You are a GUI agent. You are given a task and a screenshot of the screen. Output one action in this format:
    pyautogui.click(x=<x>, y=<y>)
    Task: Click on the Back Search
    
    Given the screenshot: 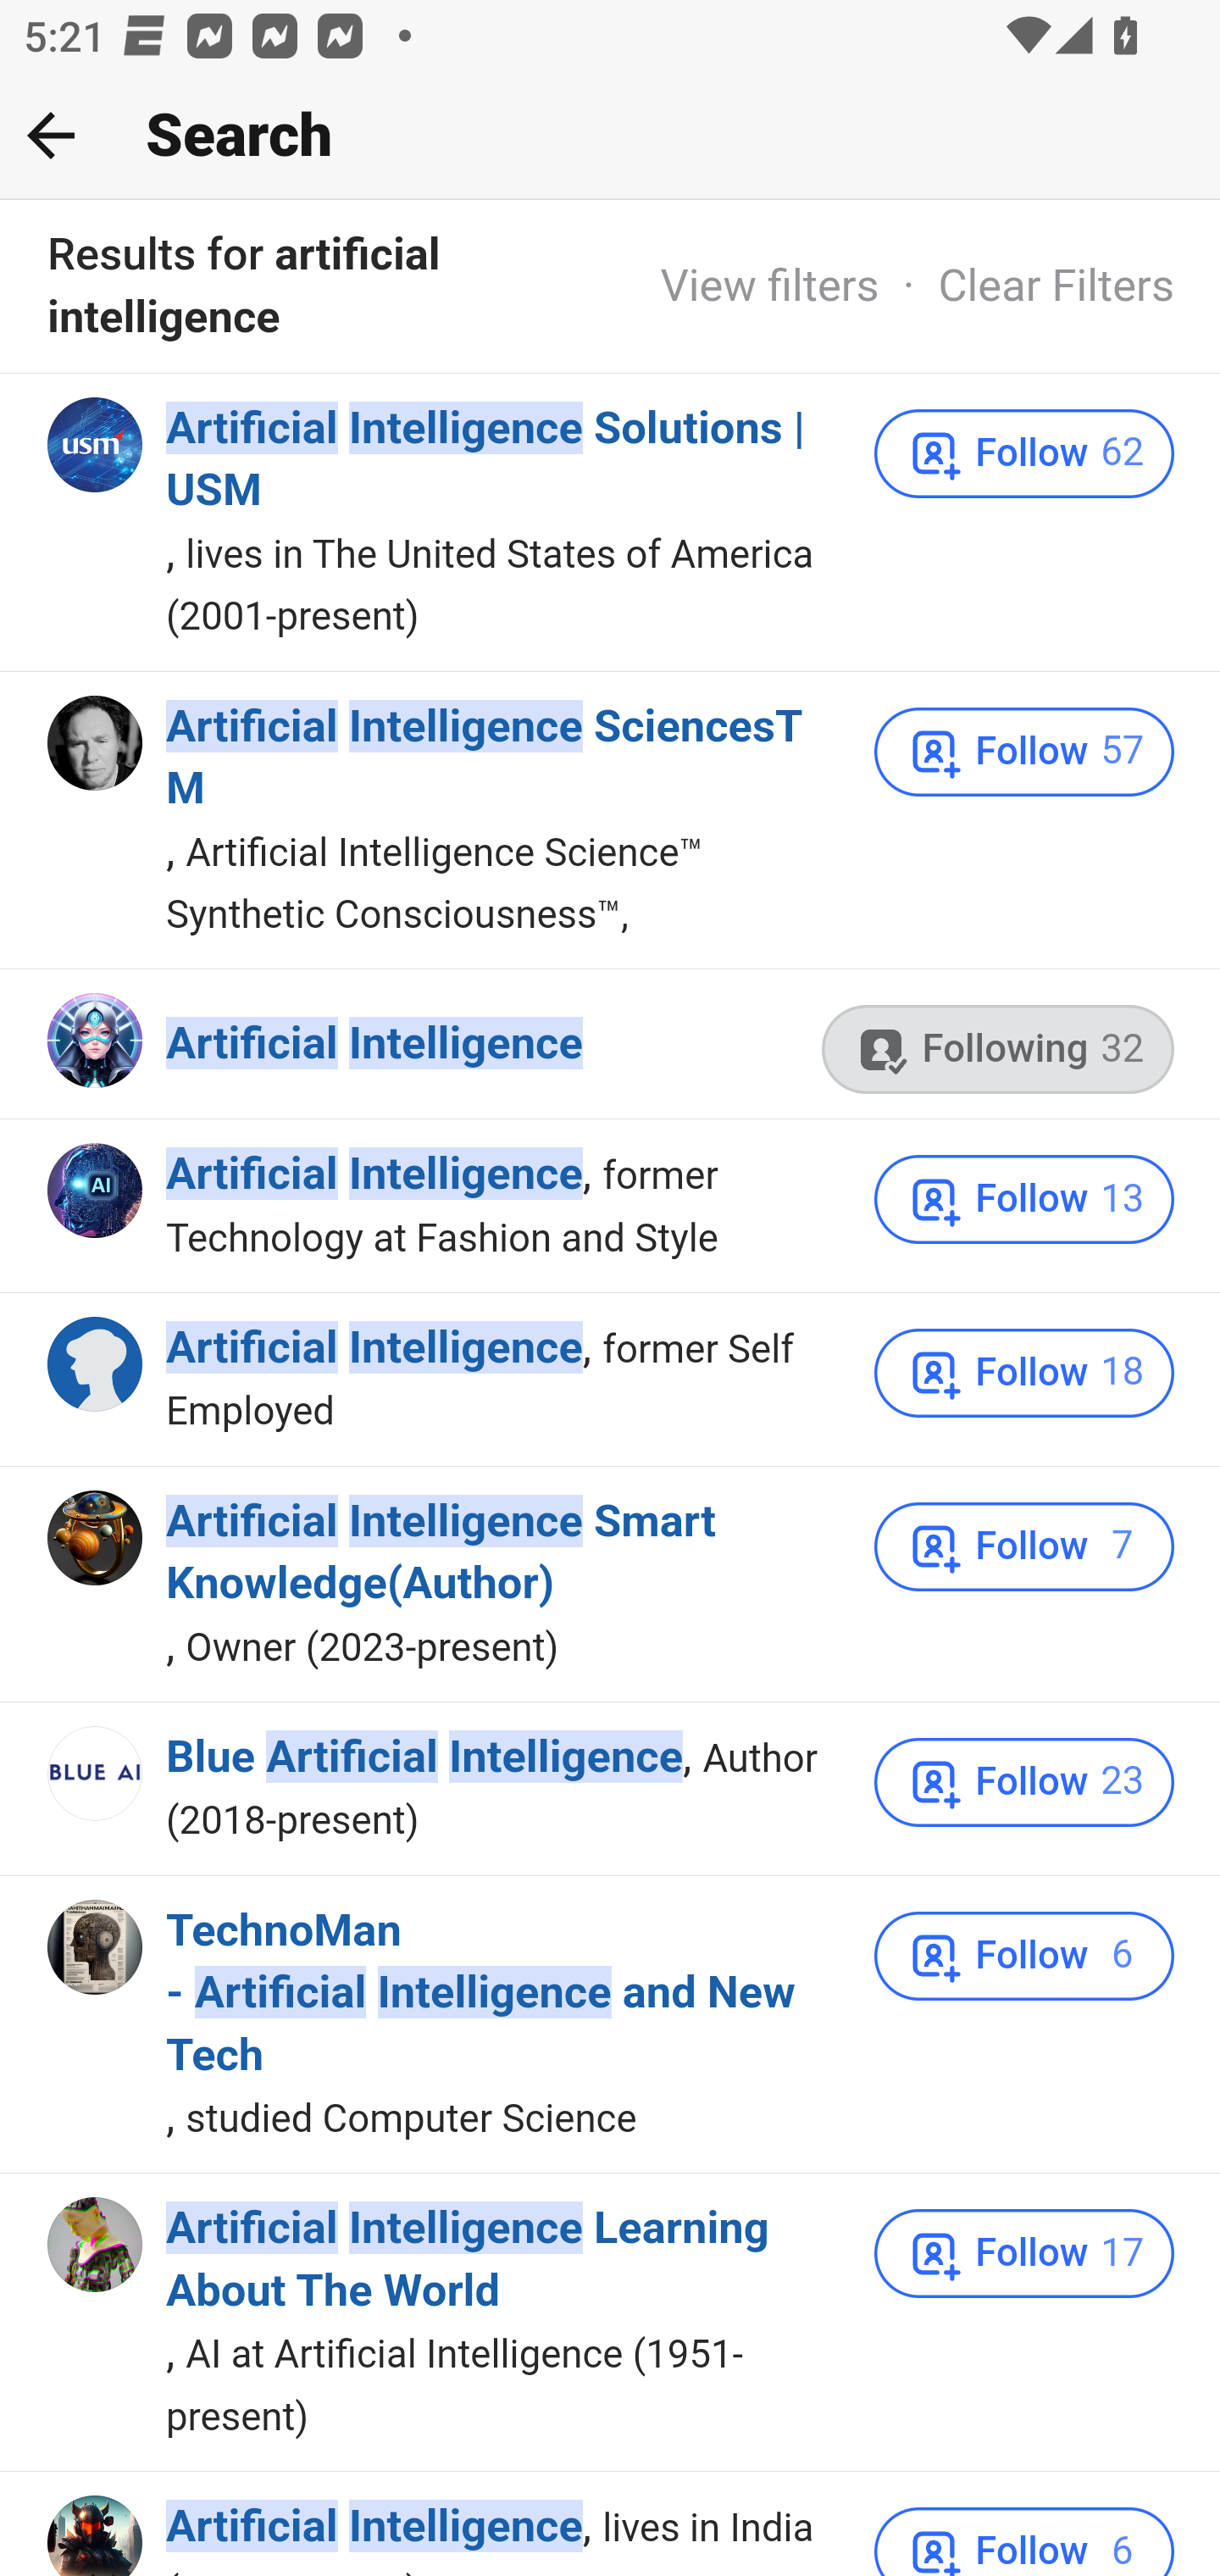 What is the action you would take?
    pyautogui.click(x=610, y=136)
    